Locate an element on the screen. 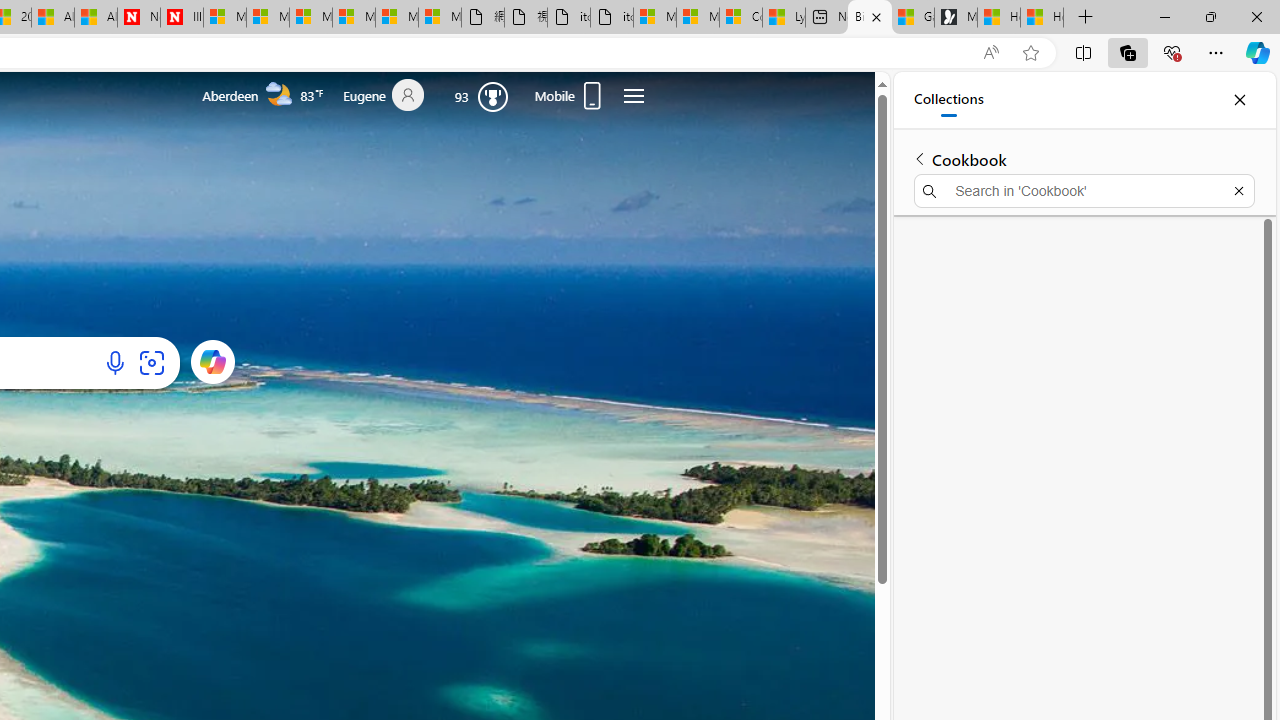 The width and height of the screenshot is (1280, 720). itconcepthk.com/projector_solutions.mp4 is located at coordinates (612, 18).